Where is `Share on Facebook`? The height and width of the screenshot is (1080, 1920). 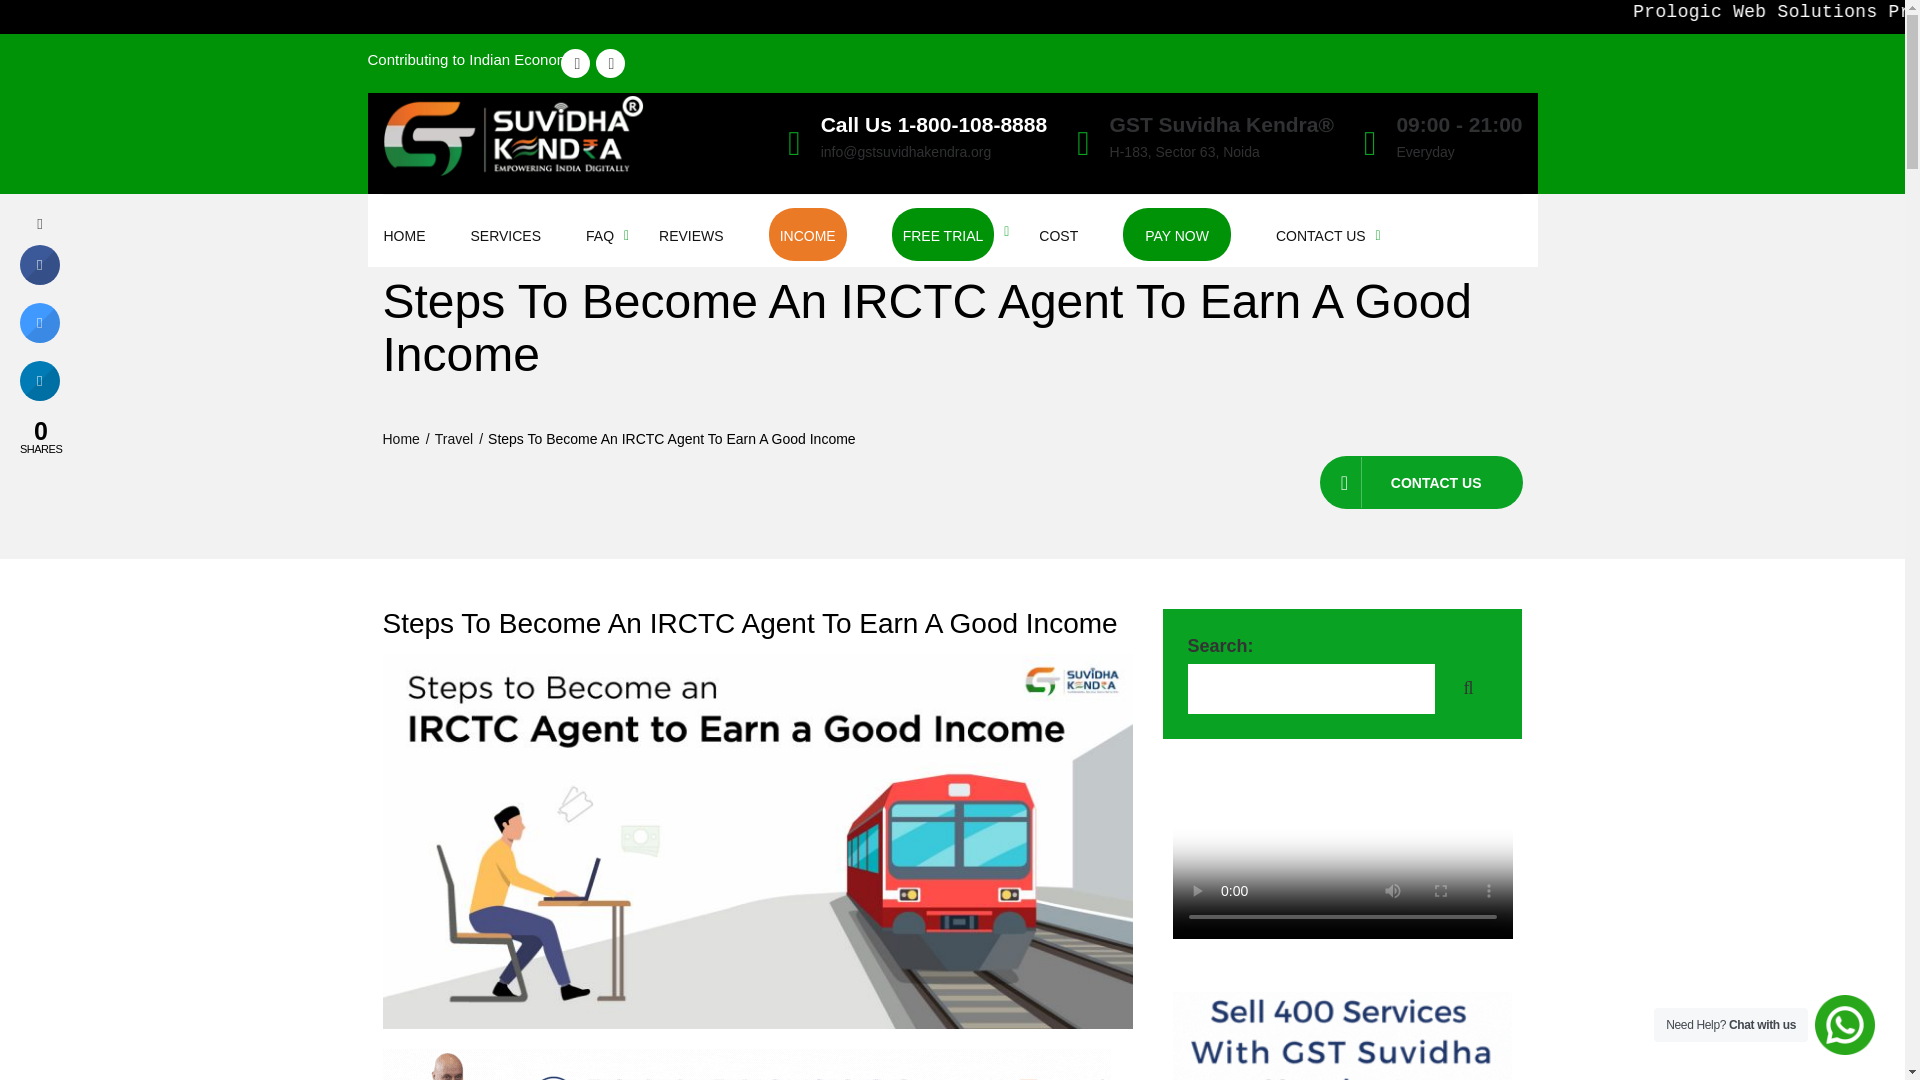 Share on Facebook is located at coordinates (39, 280).